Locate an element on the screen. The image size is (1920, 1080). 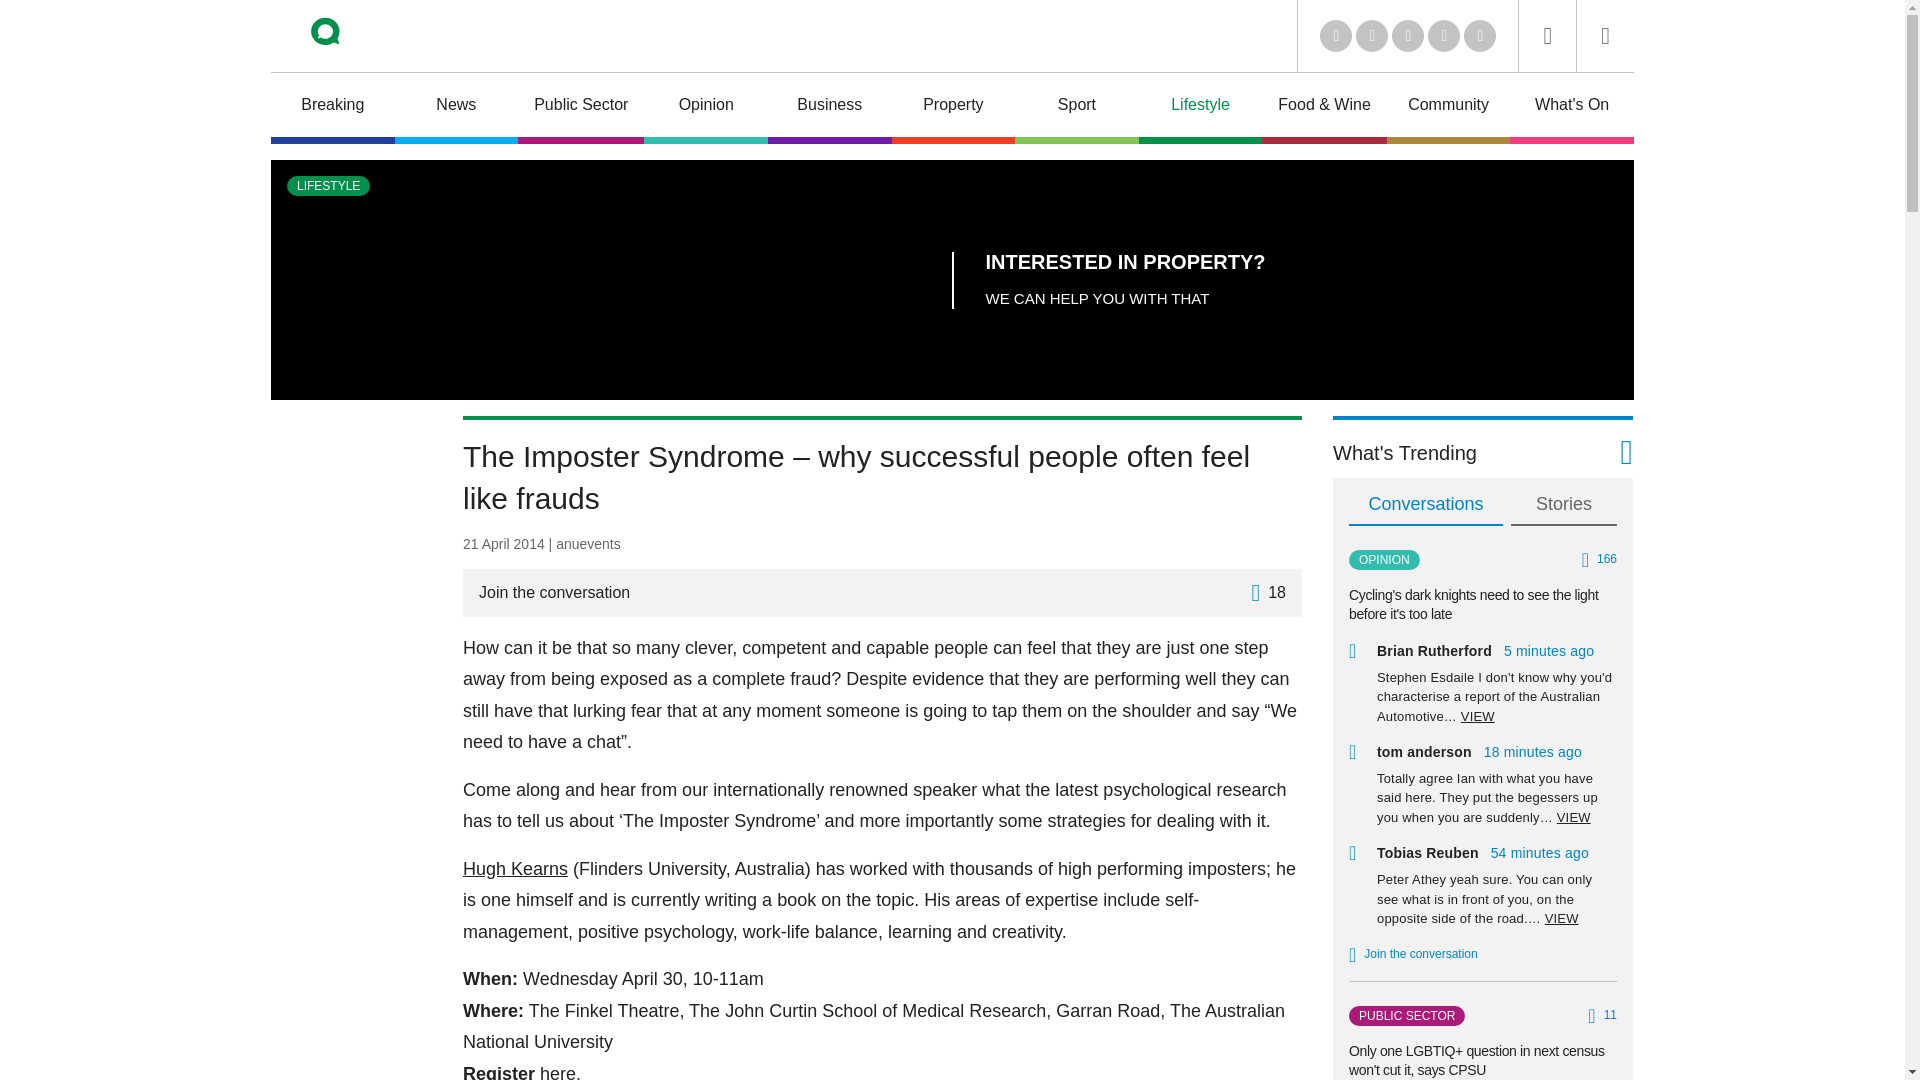
News is located at coordinates (456, 108).